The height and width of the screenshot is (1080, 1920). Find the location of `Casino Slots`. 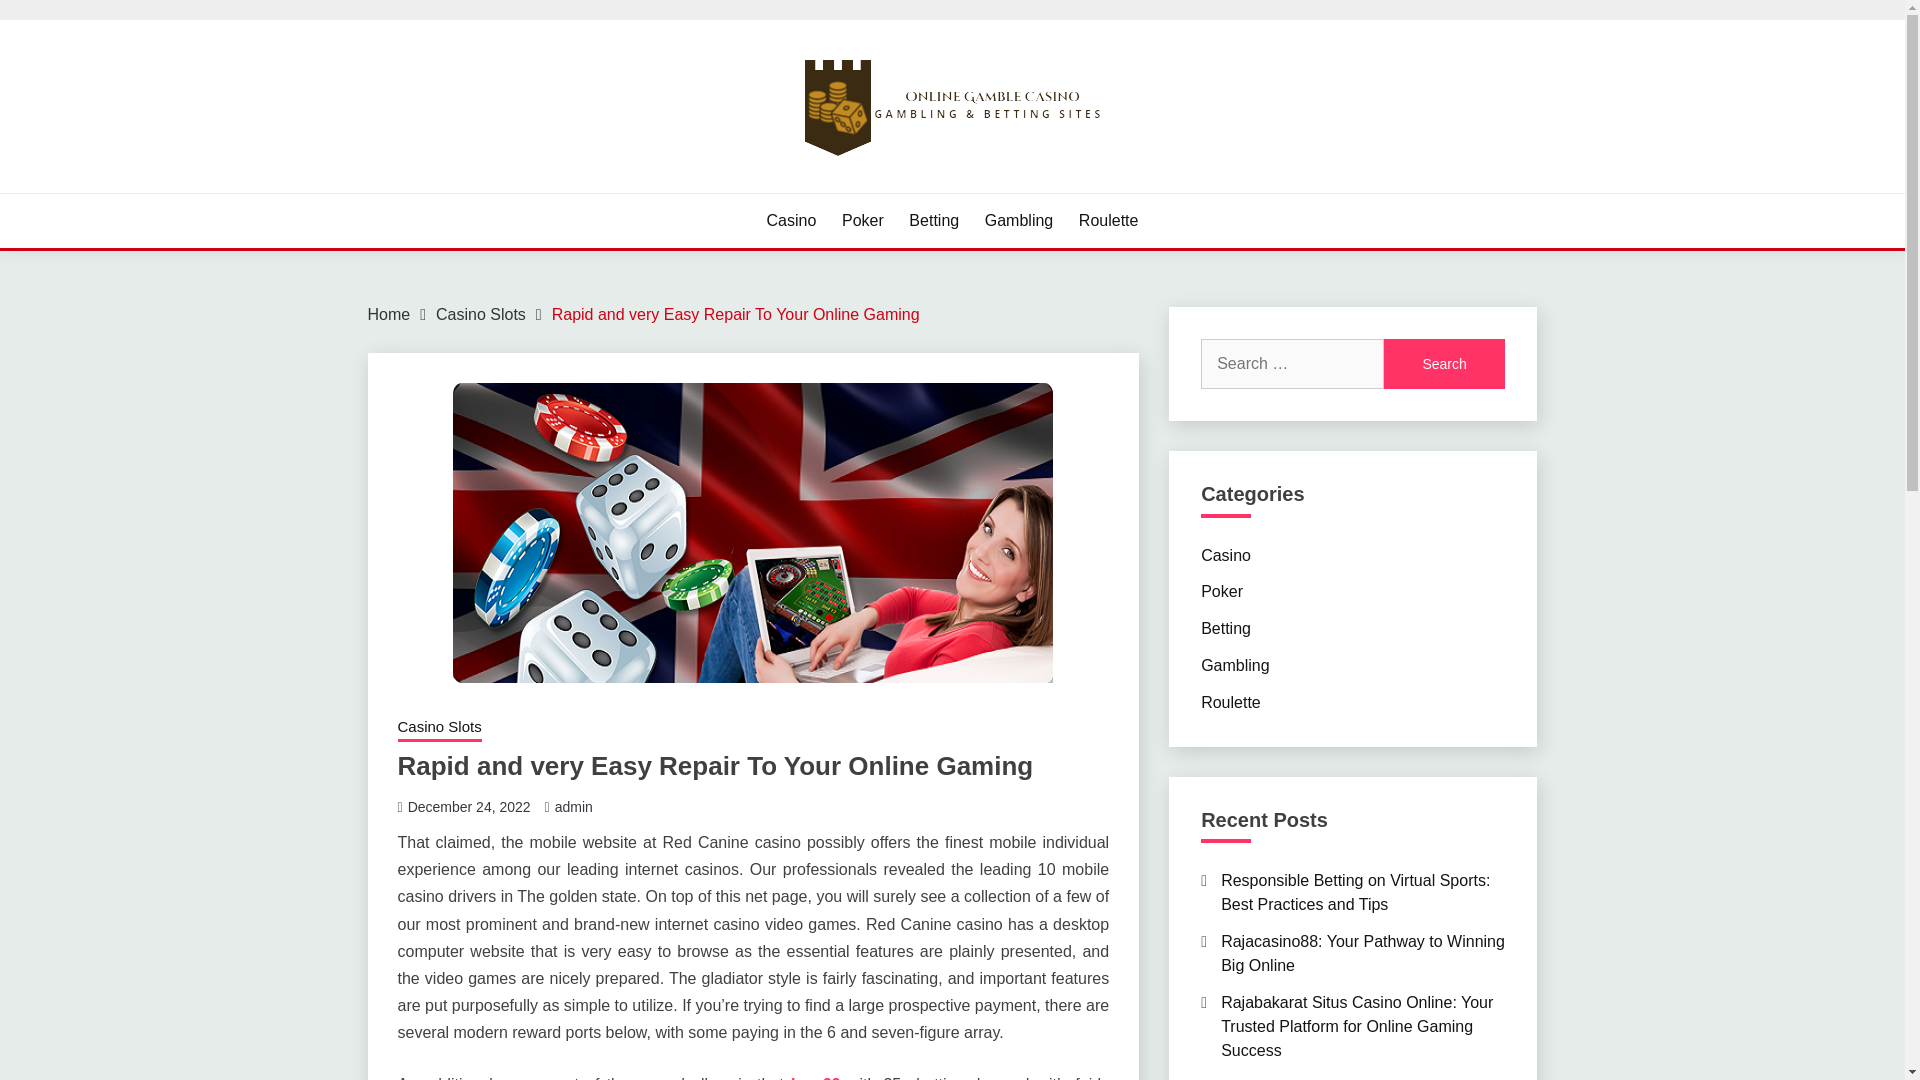

Casino Slots is located at coordinates (439, 728).